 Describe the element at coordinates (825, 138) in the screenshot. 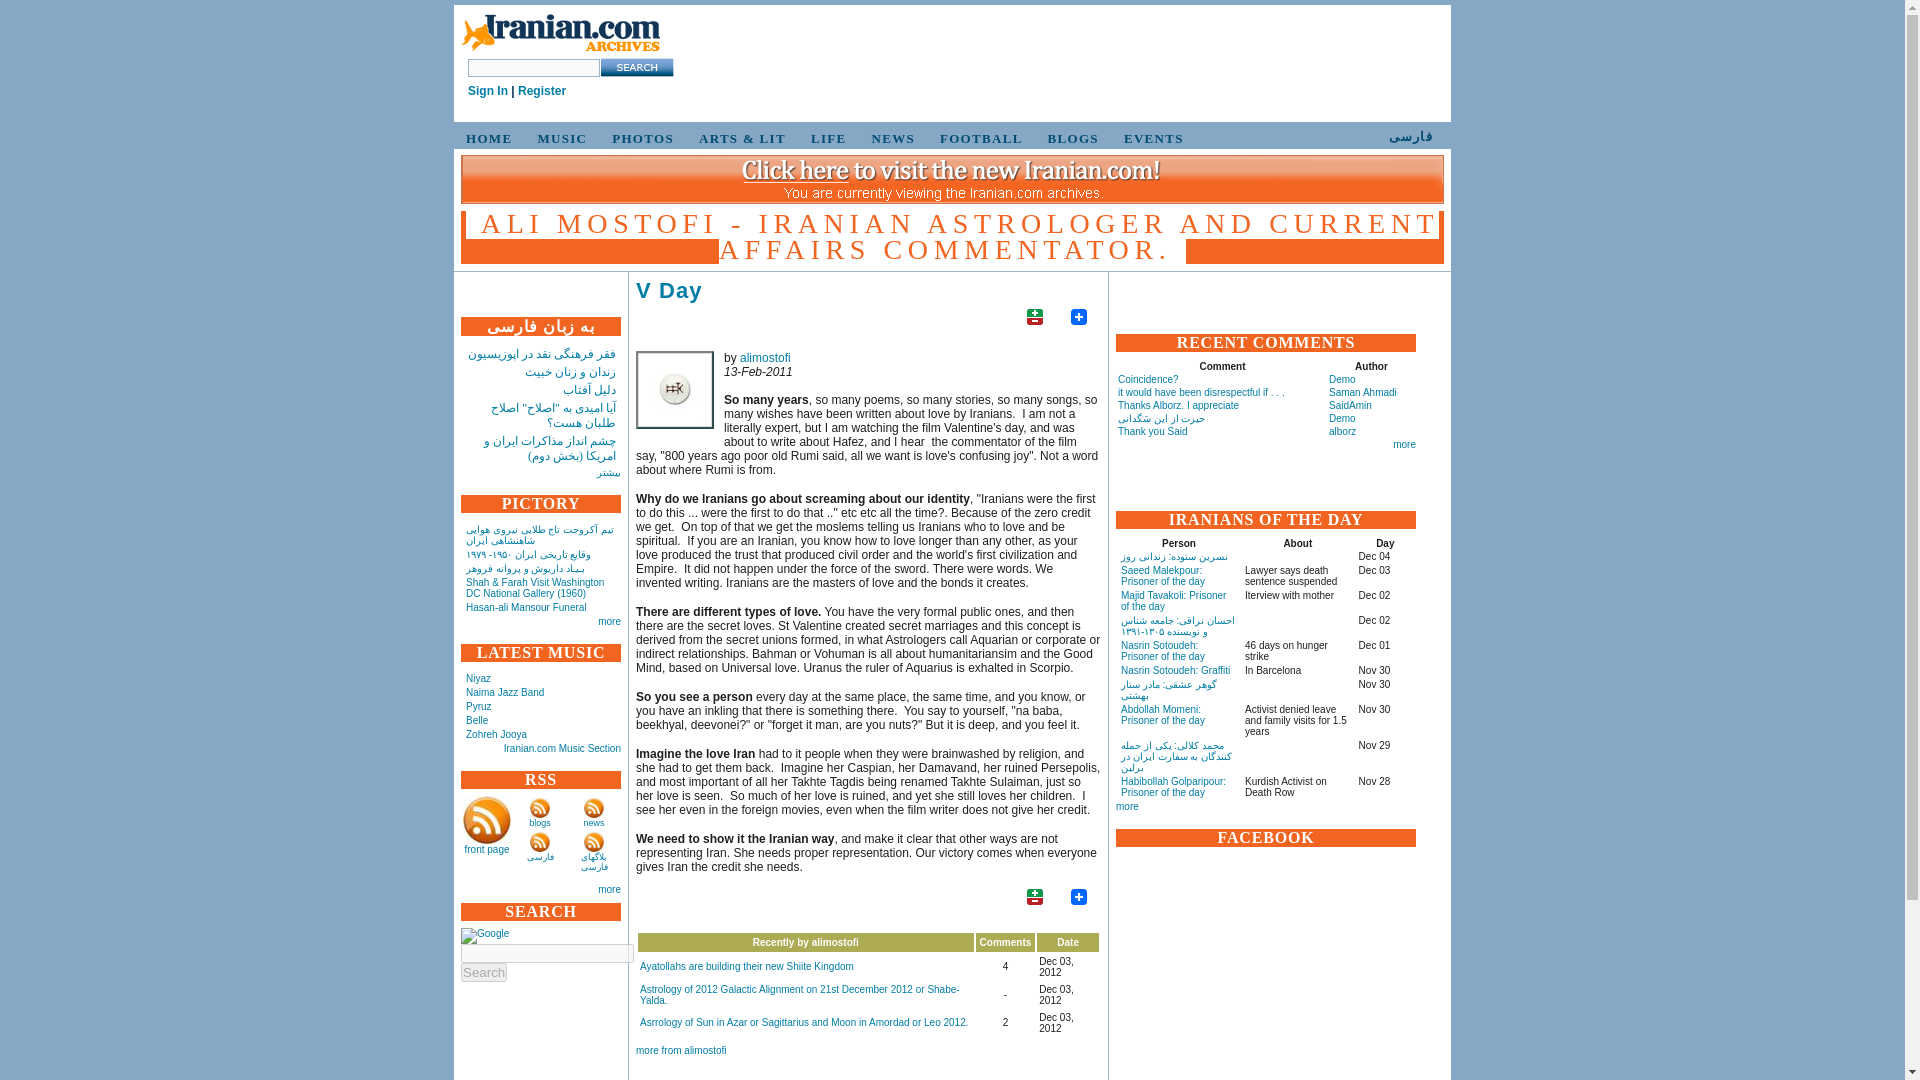

I see `LIFE` at that location.